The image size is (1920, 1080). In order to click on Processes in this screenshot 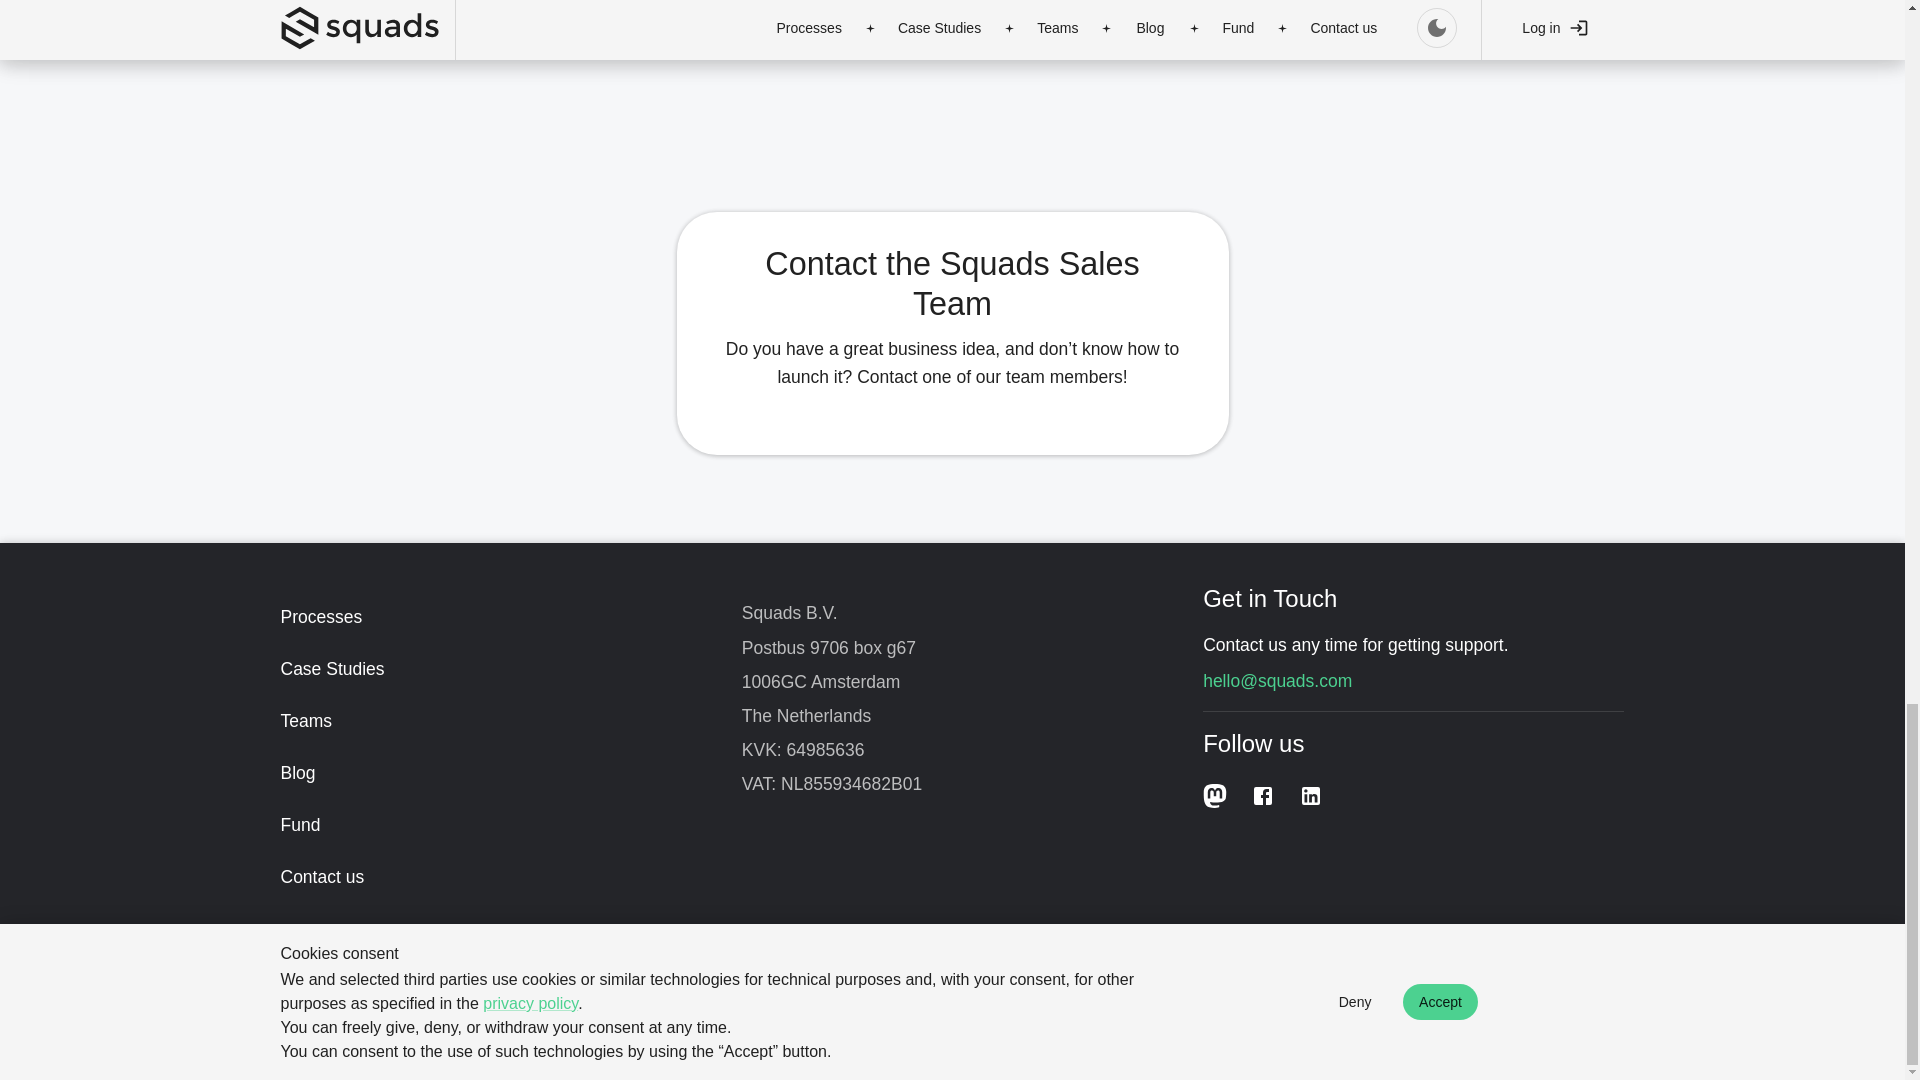, I will do `click(490, 616)`.